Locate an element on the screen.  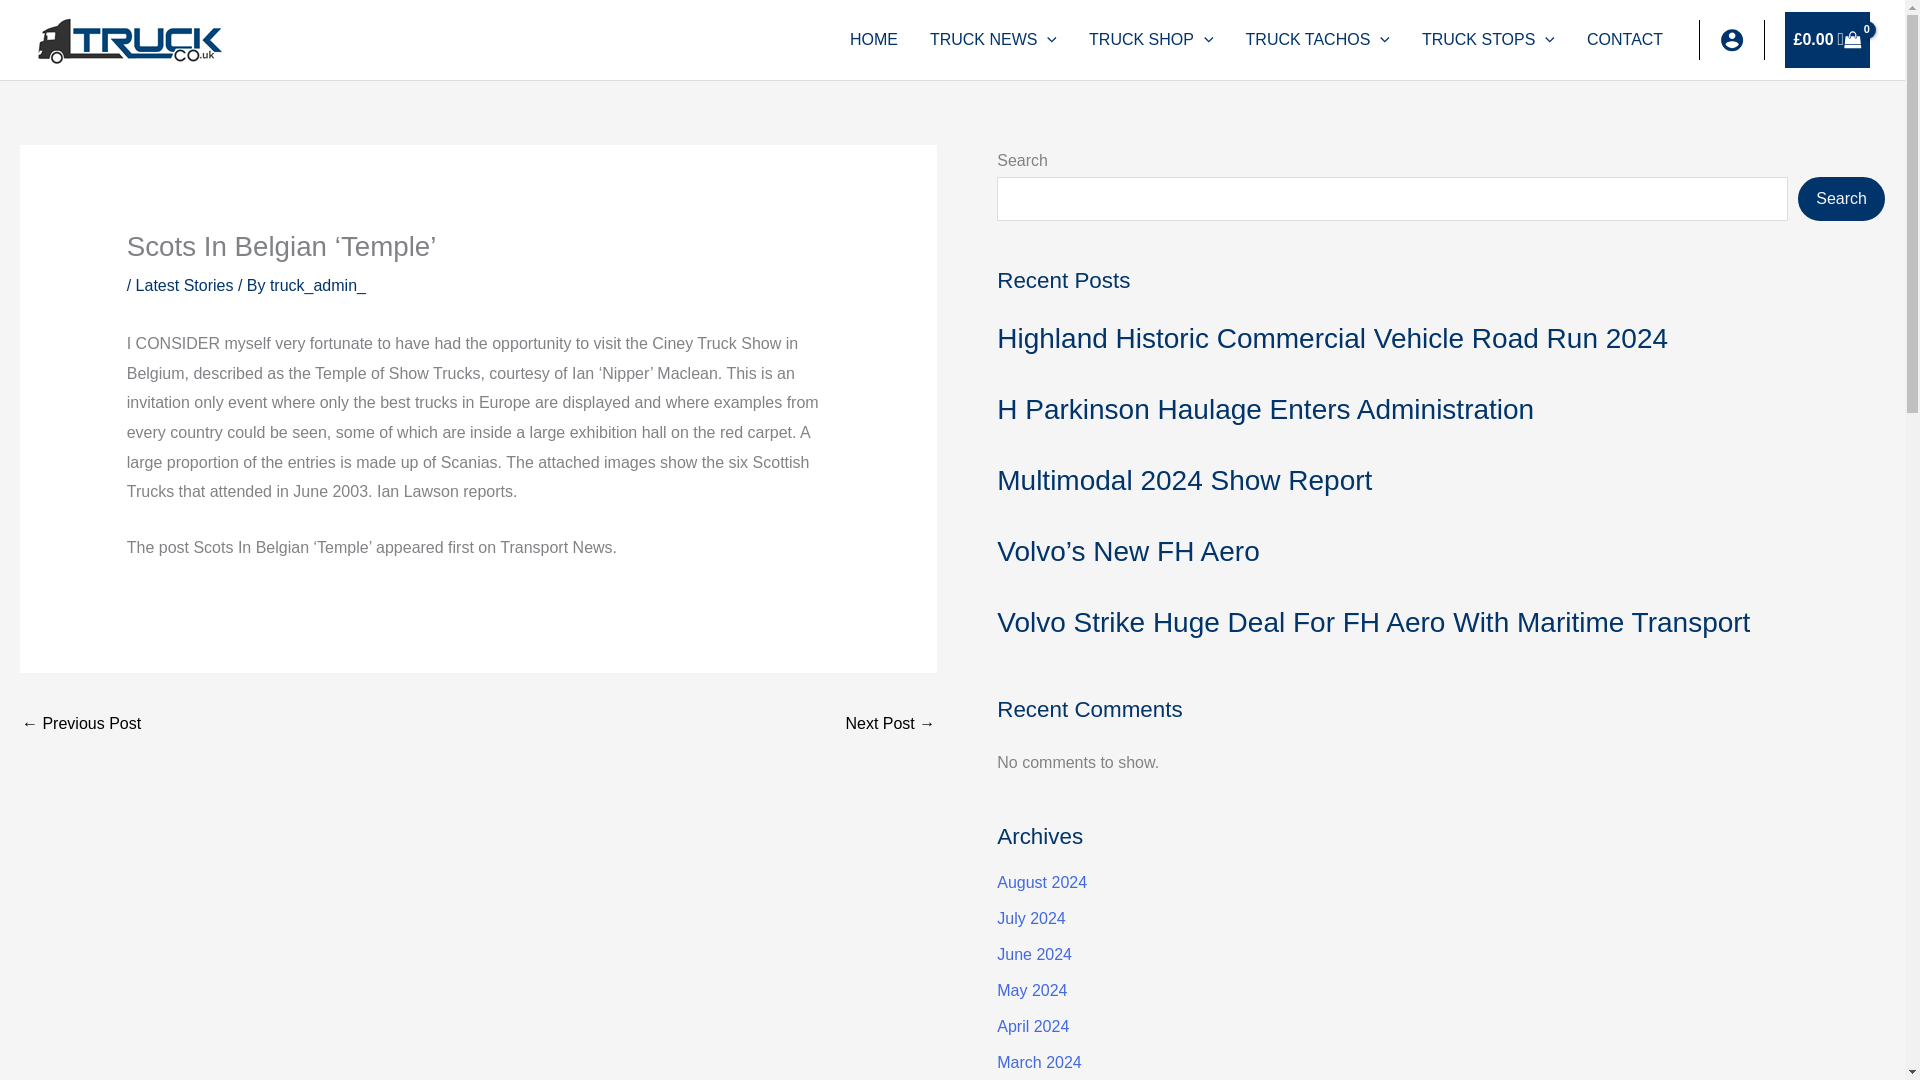
CONTACT is located at coordinates (1624, 40).